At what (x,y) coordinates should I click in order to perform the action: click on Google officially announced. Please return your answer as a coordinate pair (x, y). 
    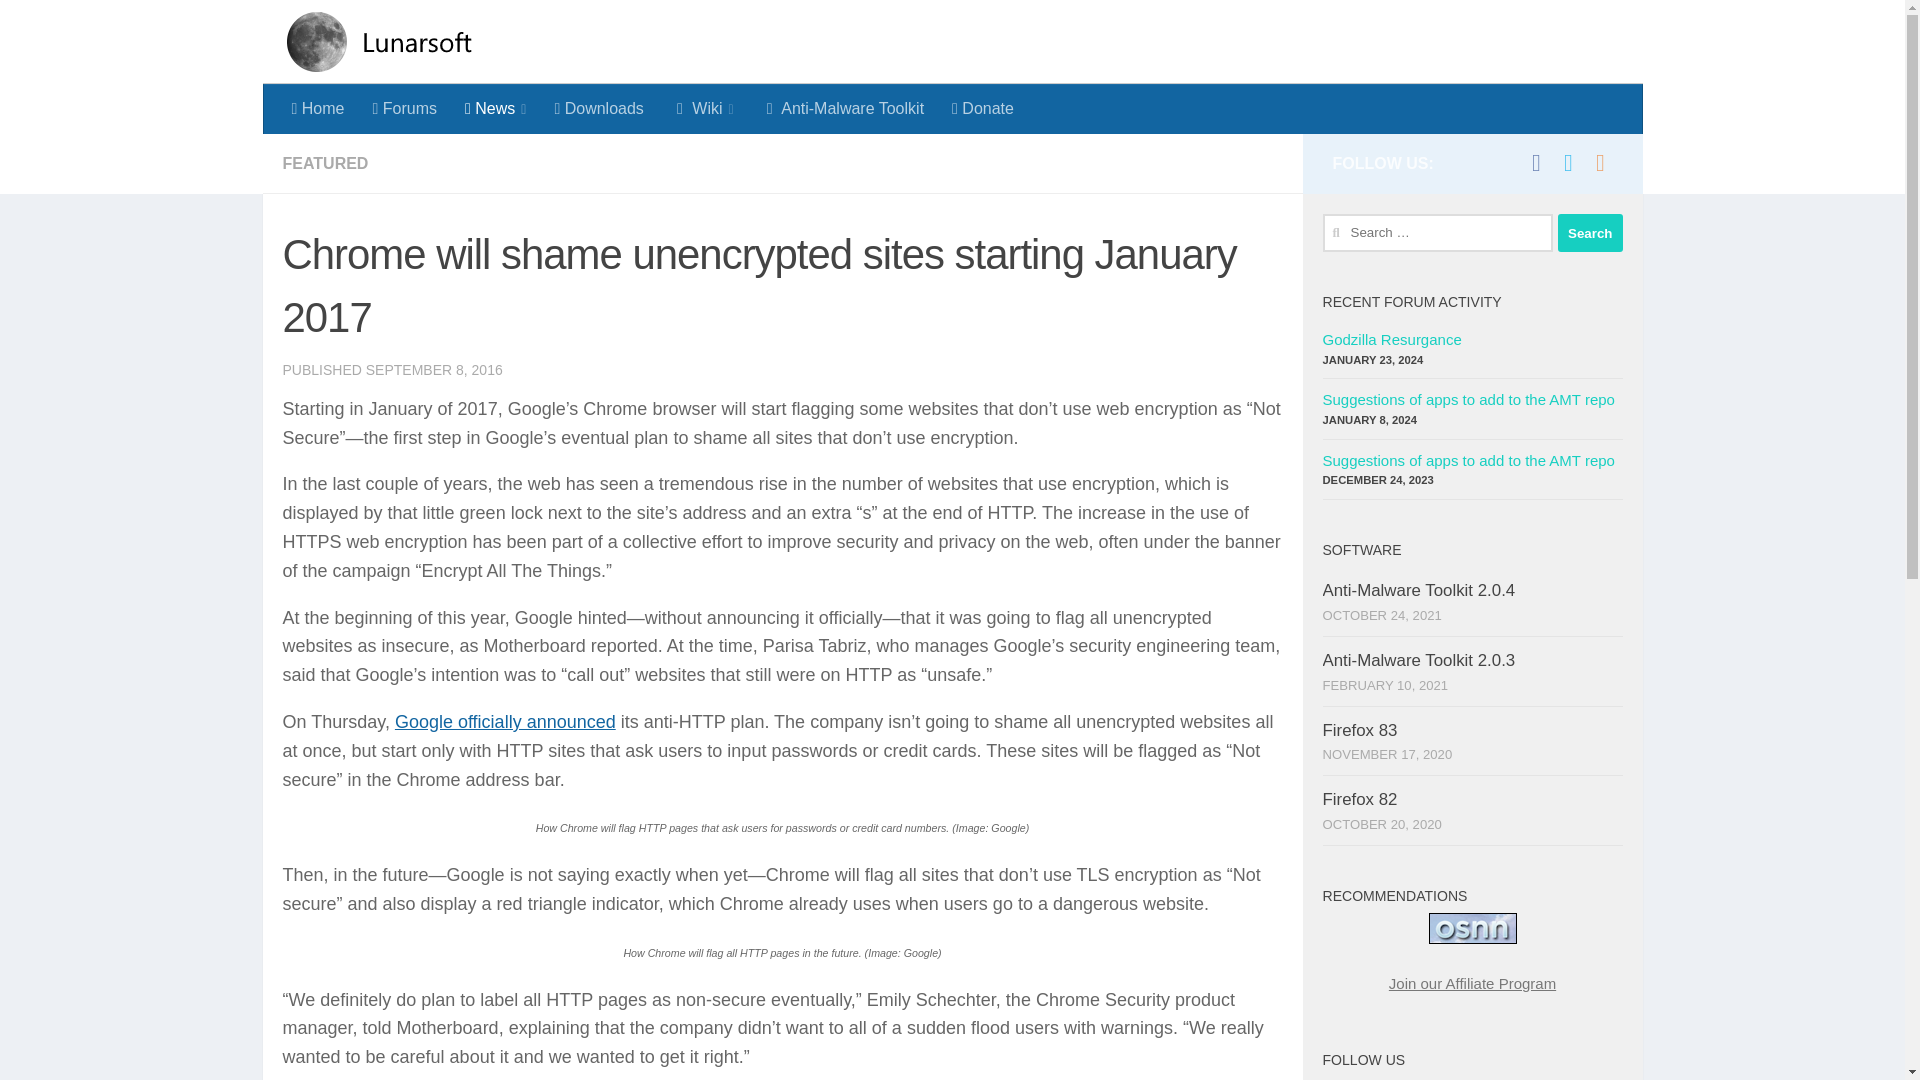
    Looking at the image, I should click on (506, 722).